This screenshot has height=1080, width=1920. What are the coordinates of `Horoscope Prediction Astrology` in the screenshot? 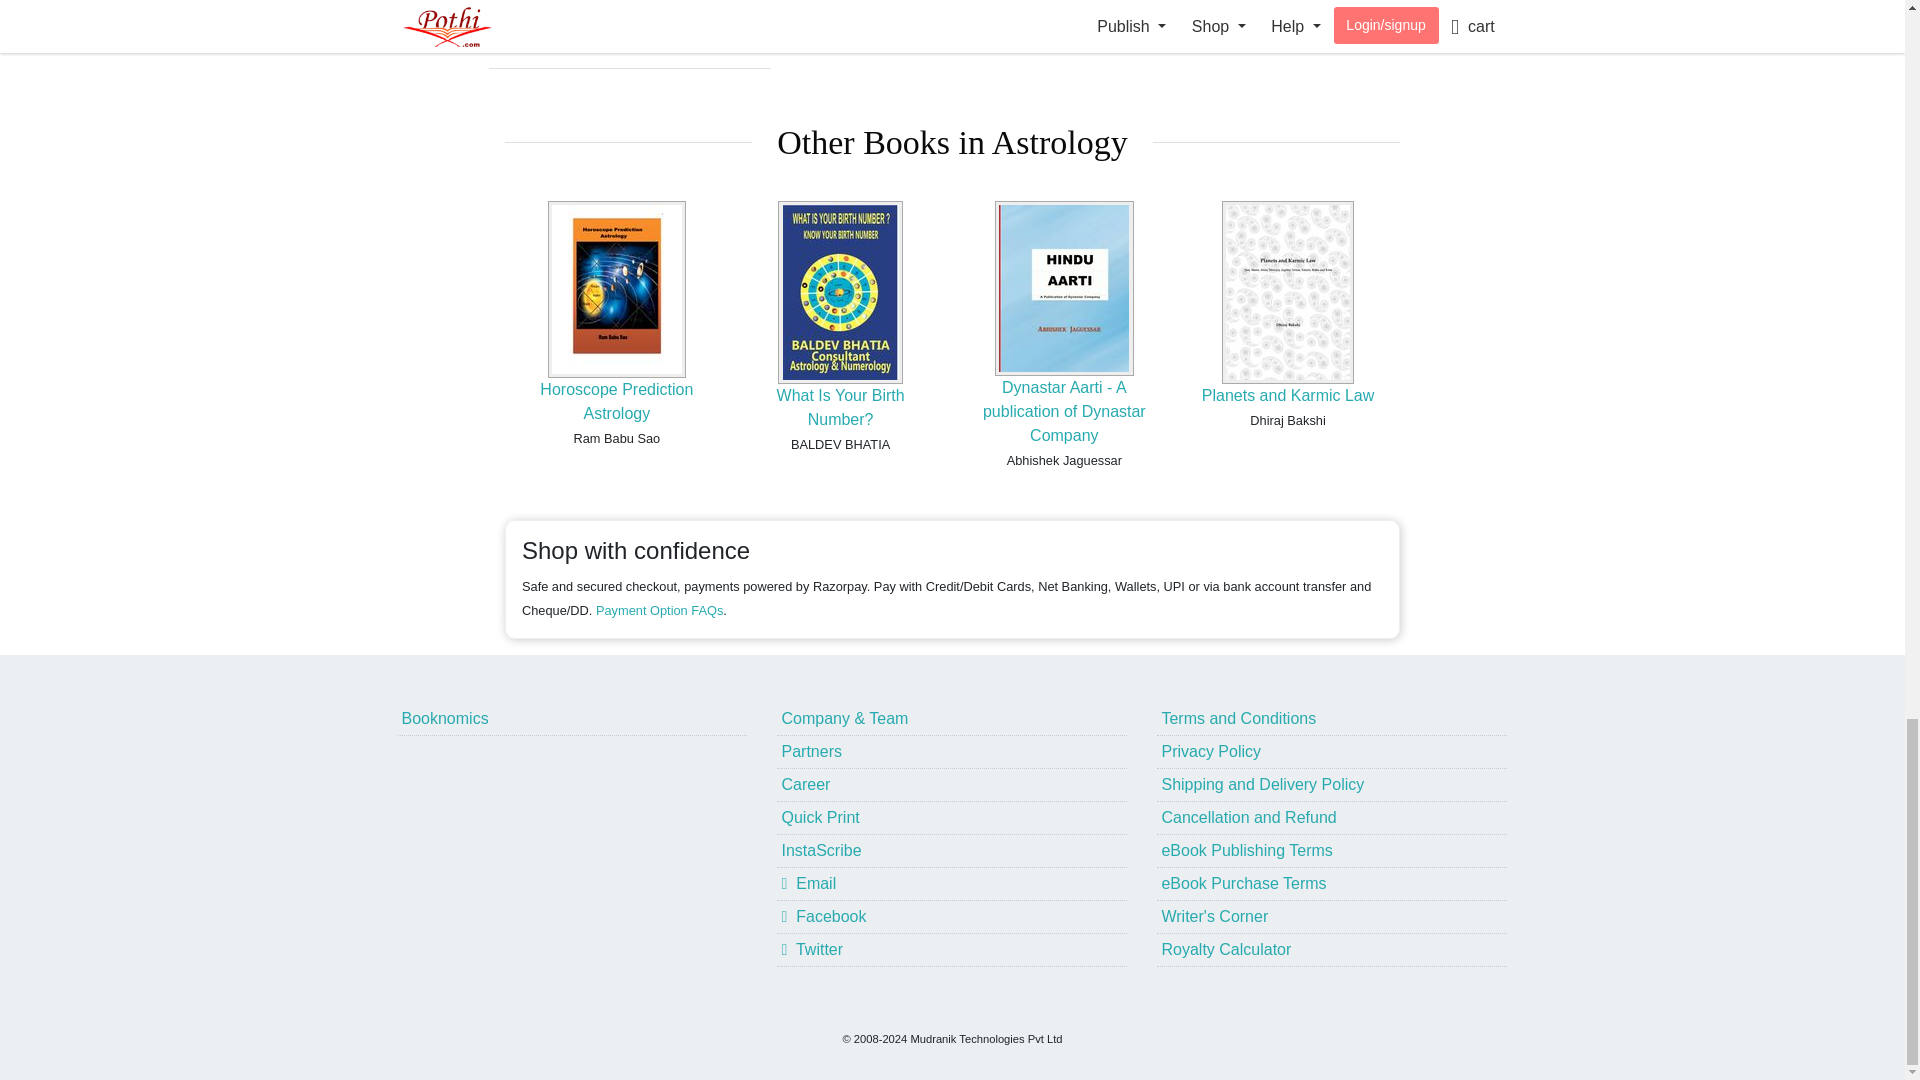 It's located at (616, 402).